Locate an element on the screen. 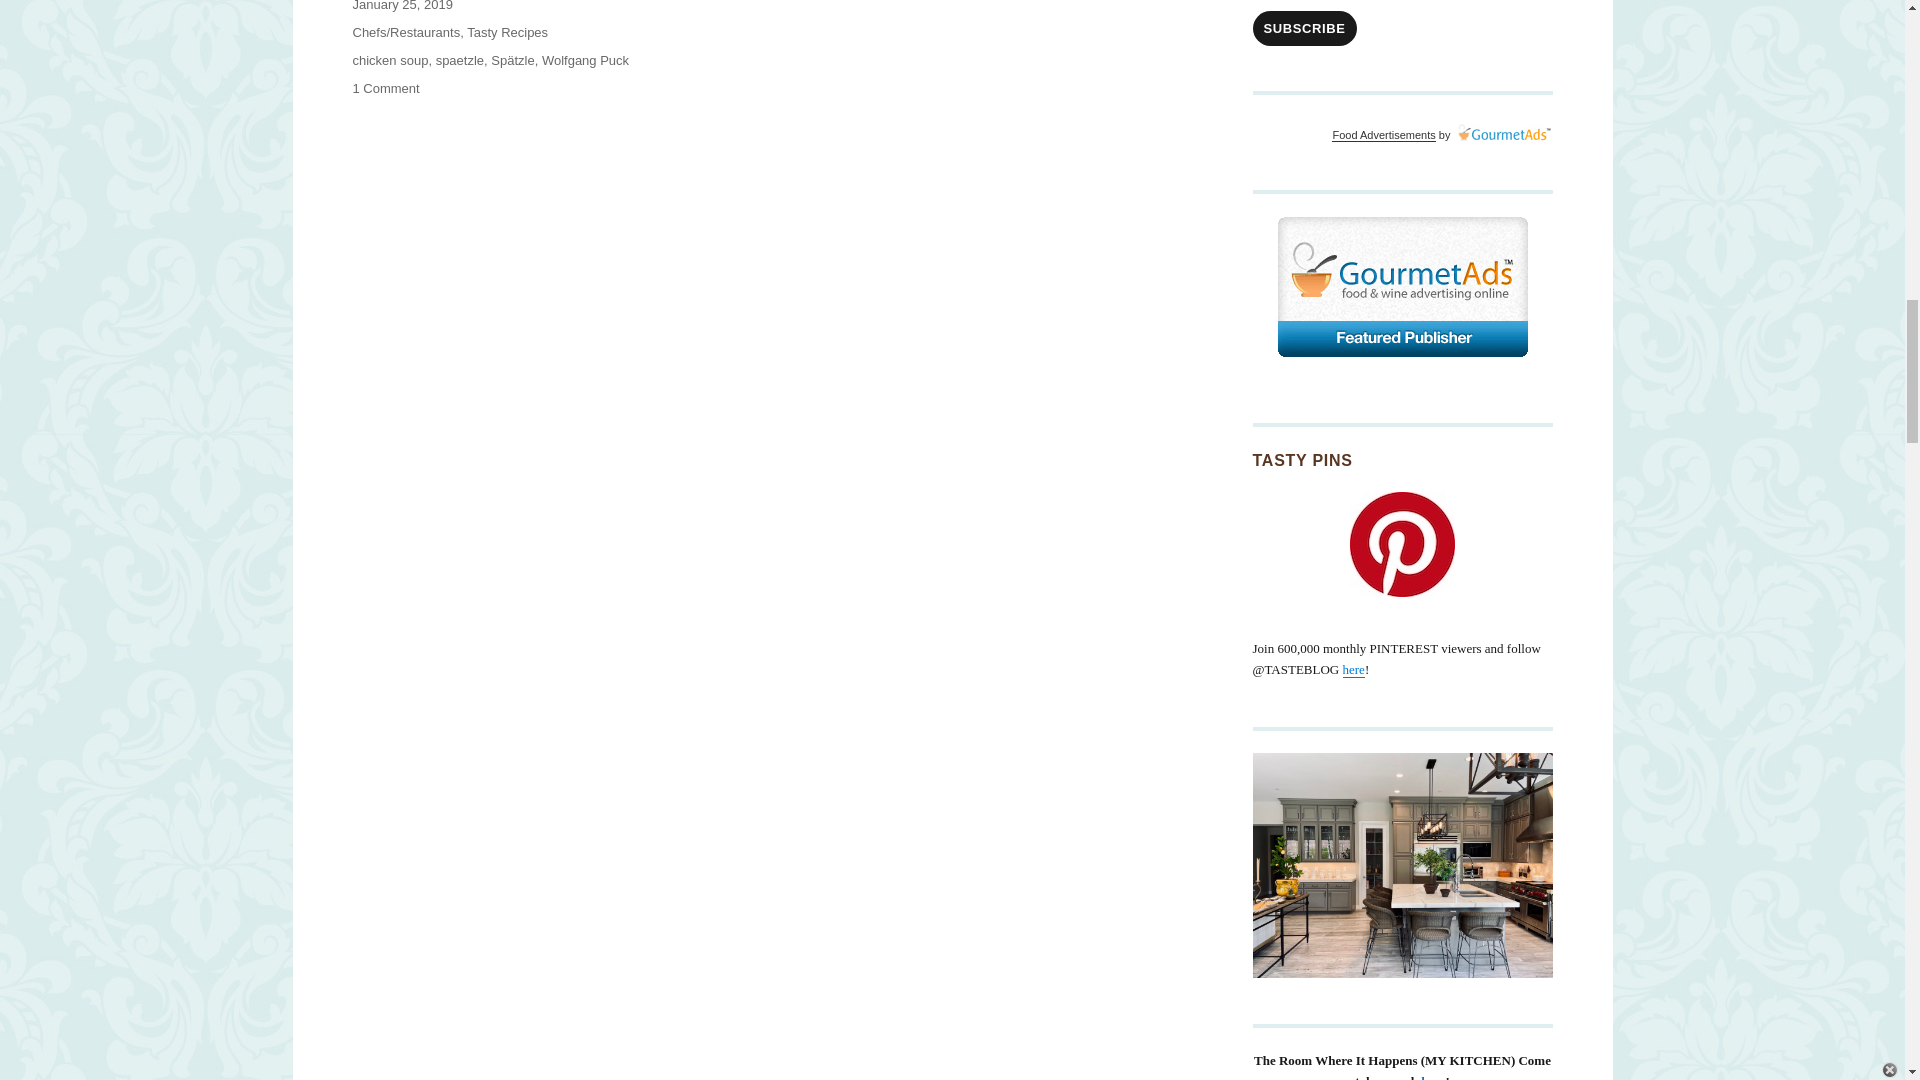 Image resolution: width=1920 pixels, height=1080 pixels. spaetzle is located at coordinates (459, 60).